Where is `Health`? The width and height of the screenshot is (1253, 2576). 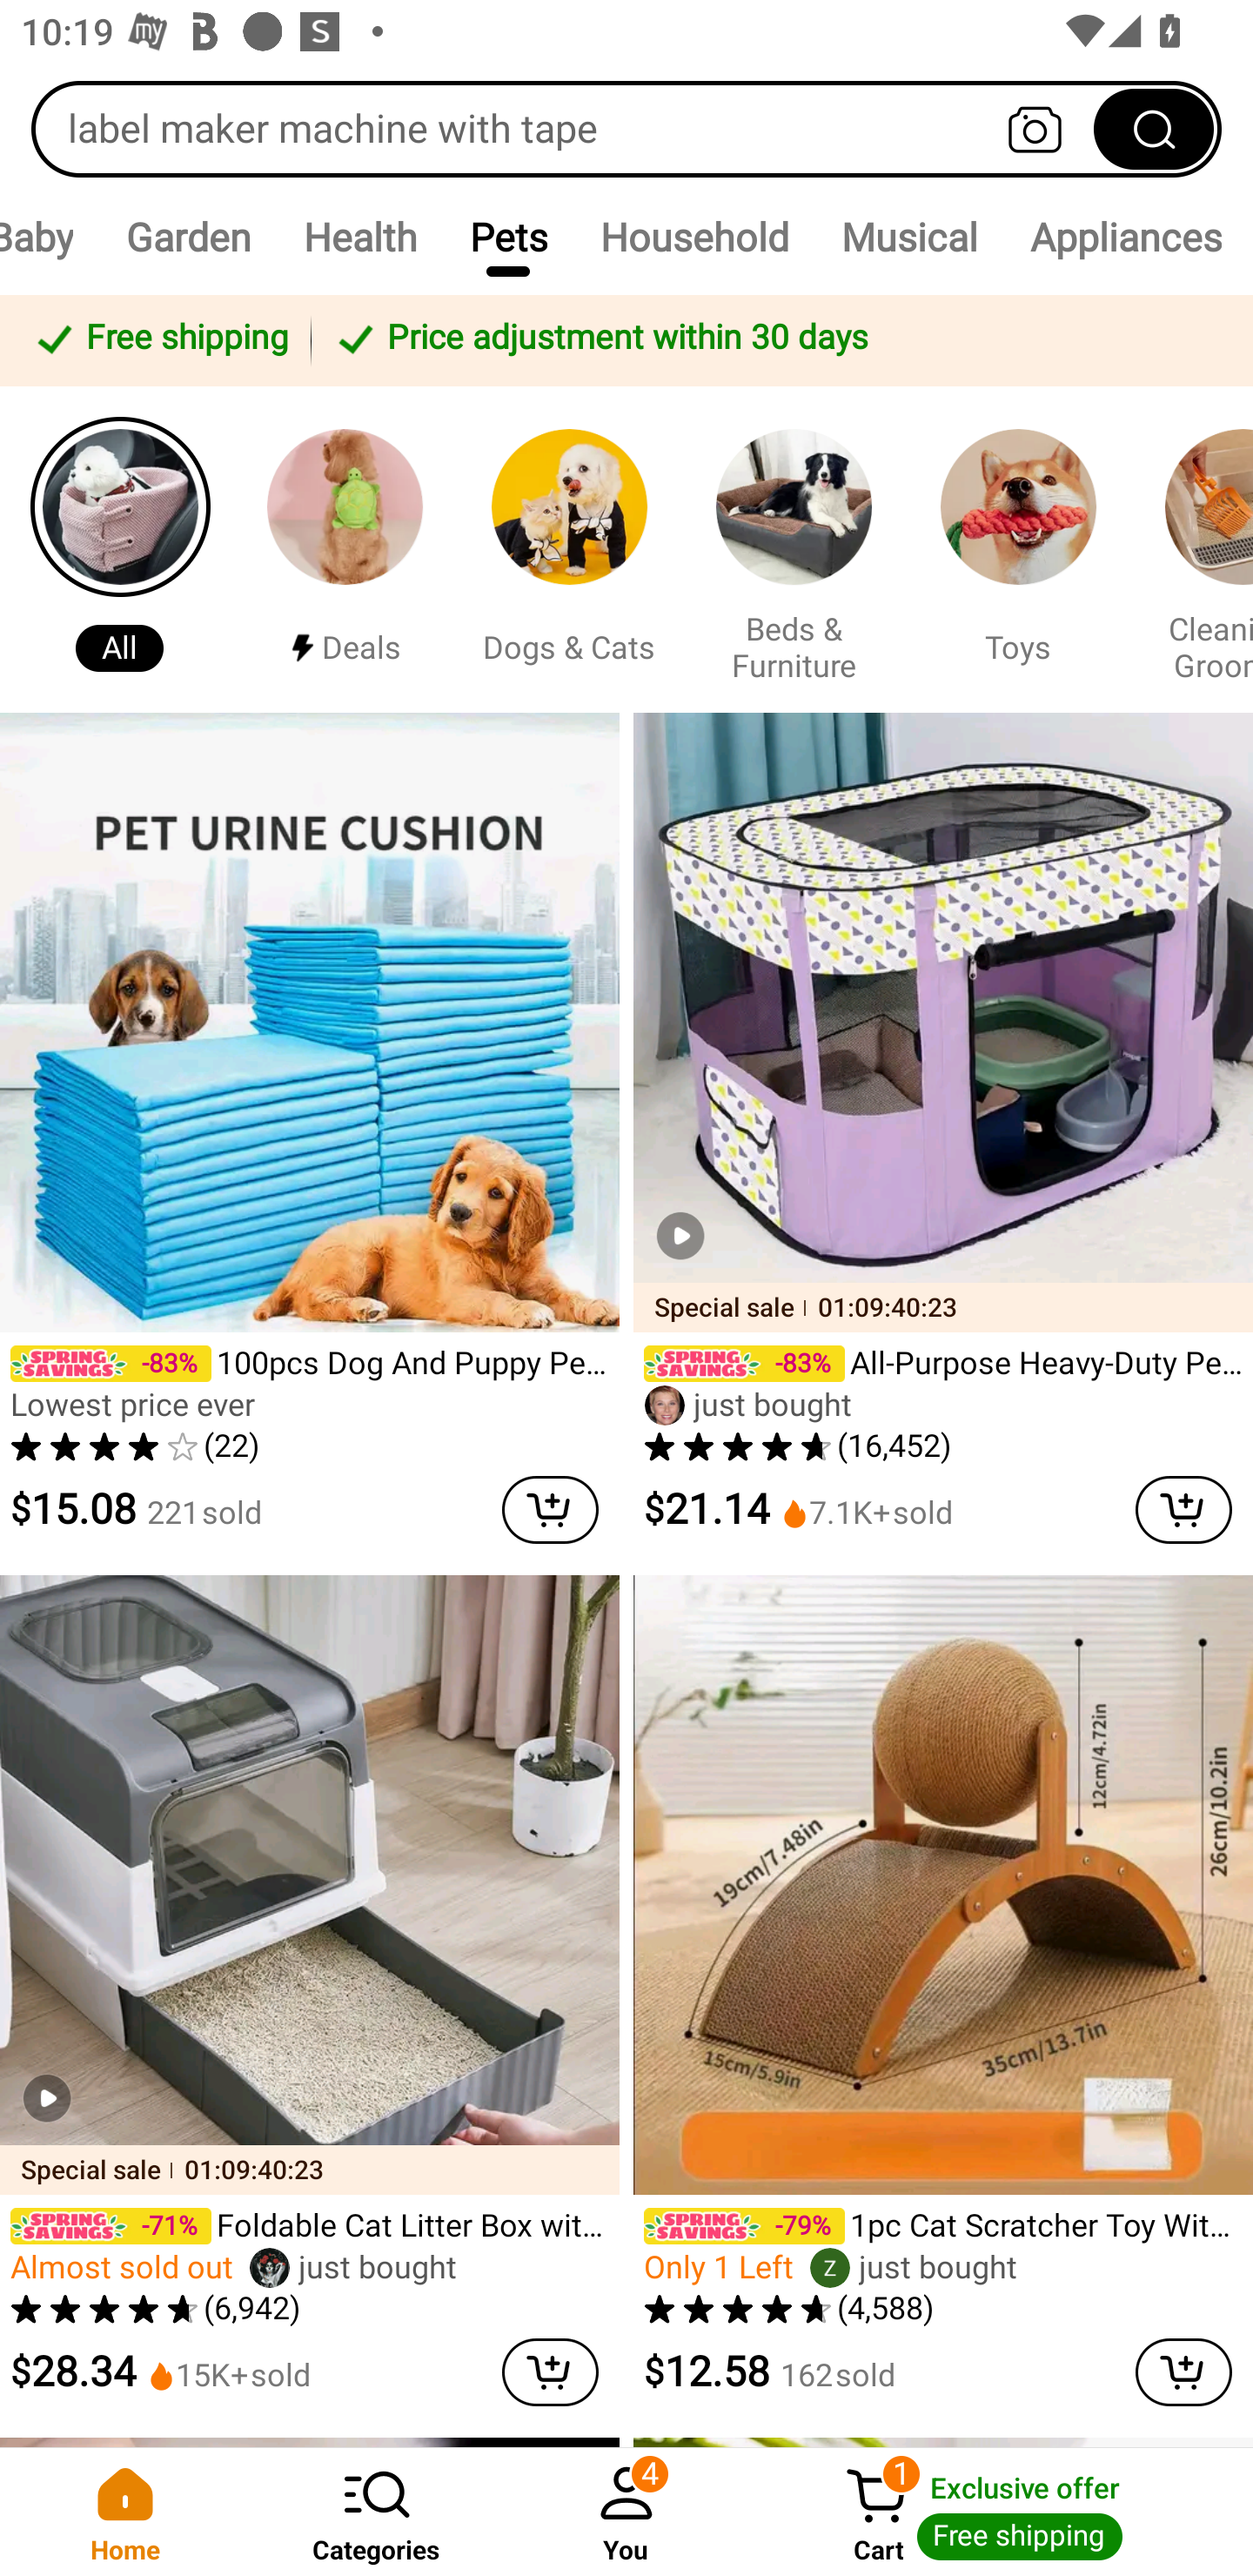
Health is located at coordinates (359, 237).